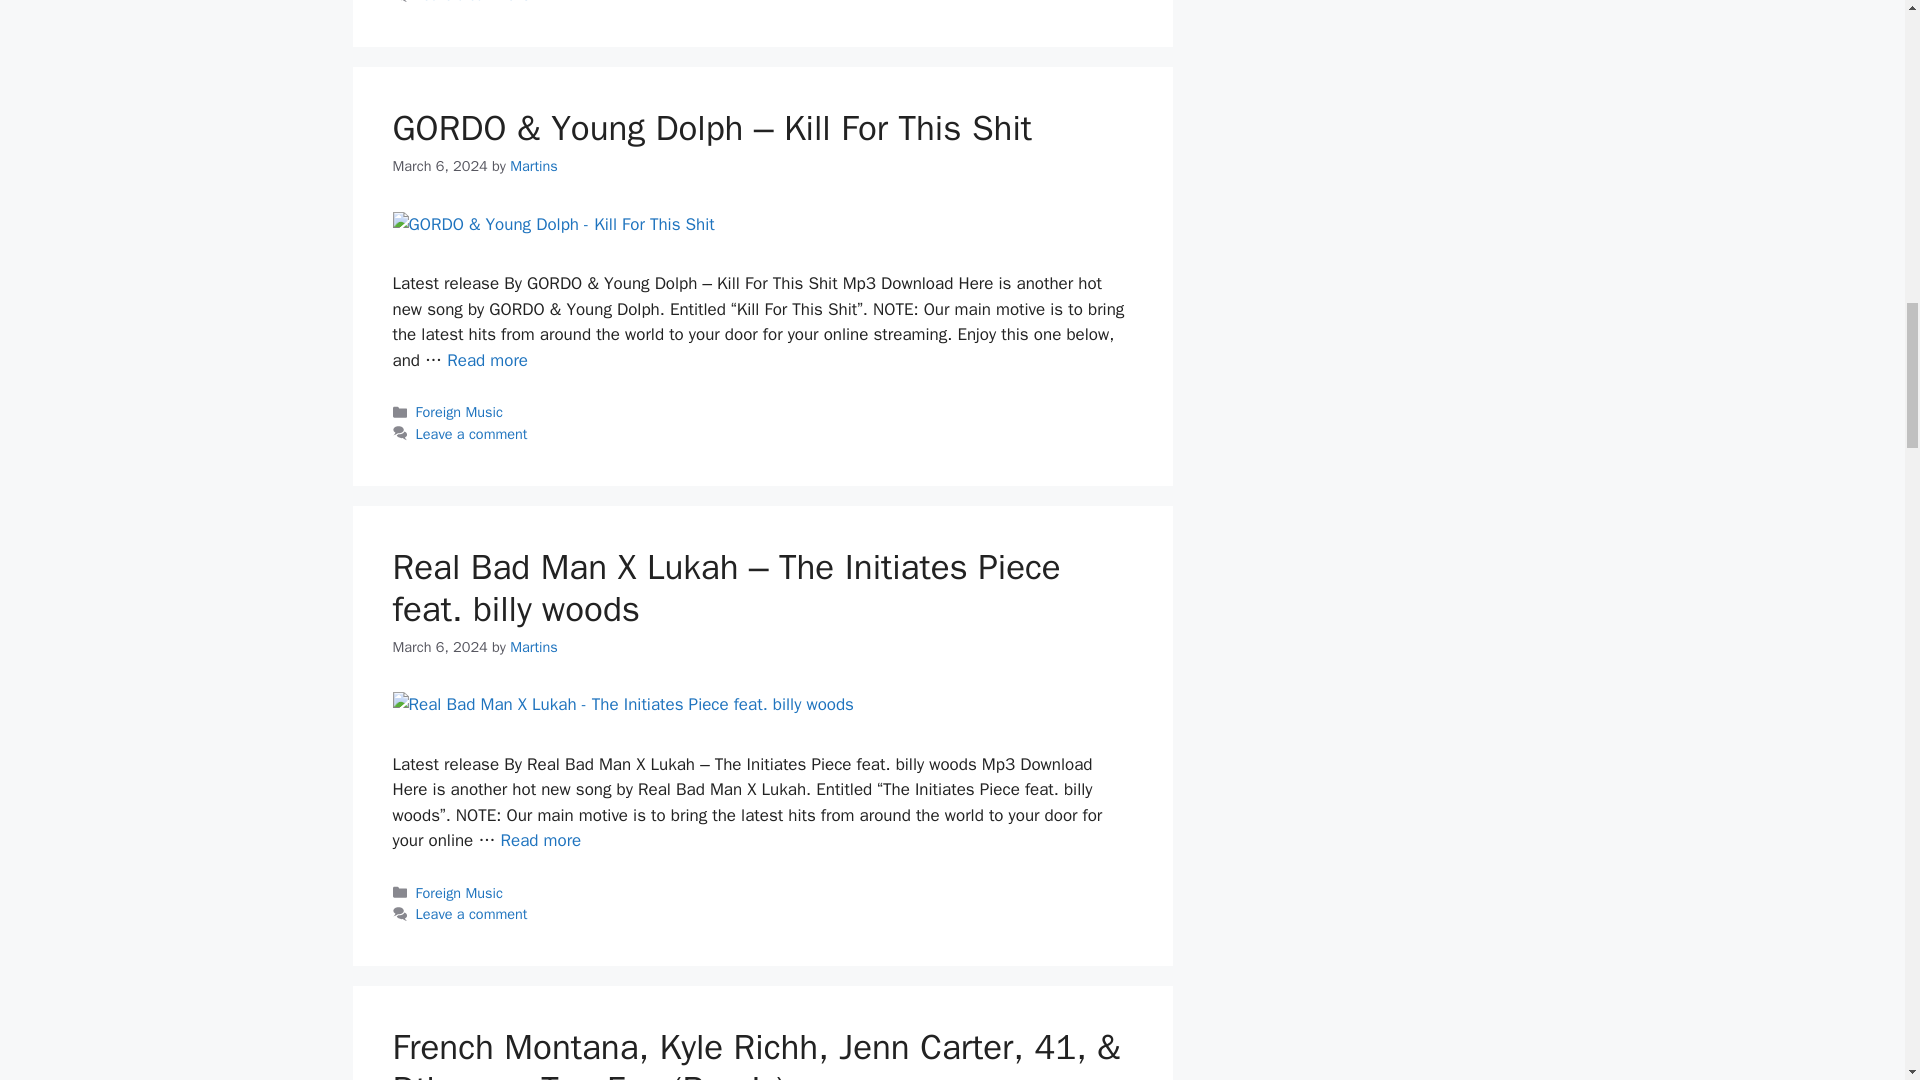  I want to click on Foreign Music, so click(460, 892).